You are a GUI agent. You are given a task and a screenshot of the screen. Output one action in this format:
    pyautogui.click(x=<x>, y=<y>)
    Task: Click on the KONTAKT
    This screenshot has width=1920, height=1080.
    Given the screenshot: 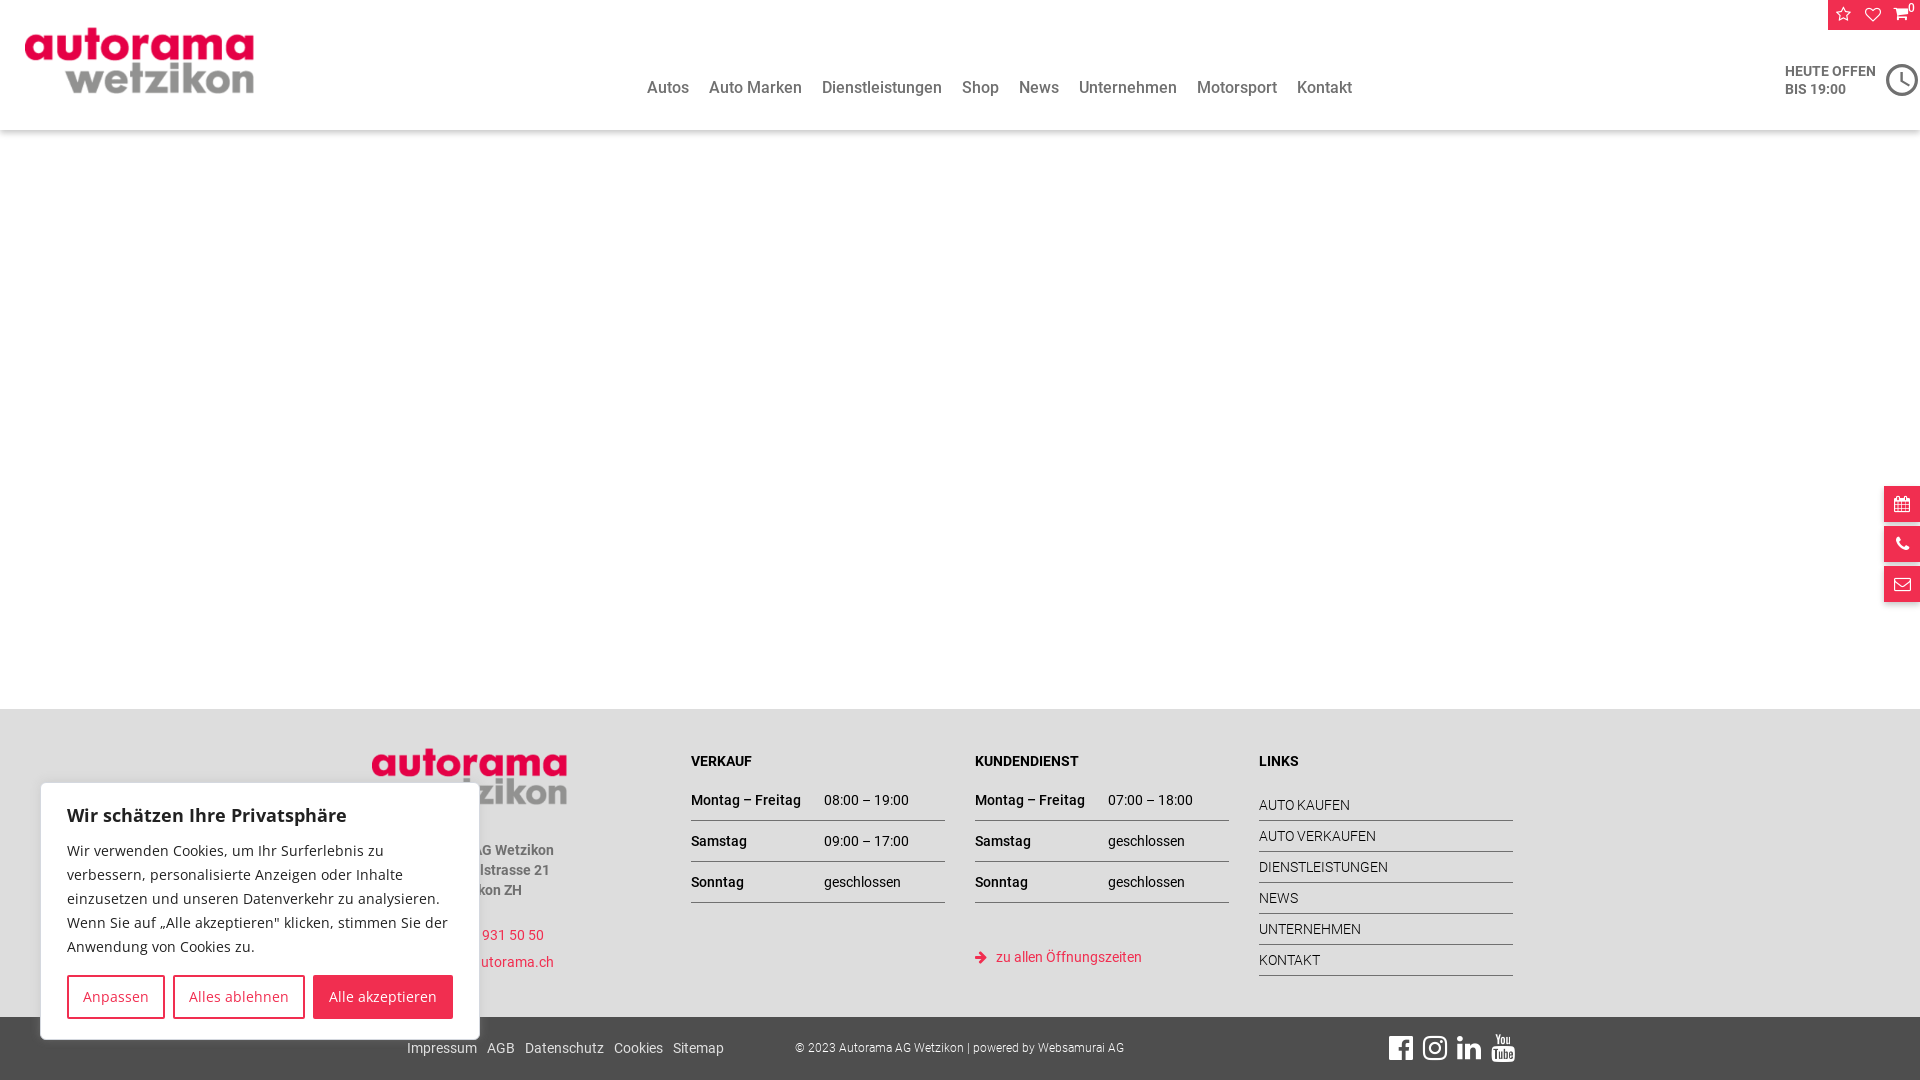 What is the action you would take?
    pyautogui.click(x=1386, y=960)
    